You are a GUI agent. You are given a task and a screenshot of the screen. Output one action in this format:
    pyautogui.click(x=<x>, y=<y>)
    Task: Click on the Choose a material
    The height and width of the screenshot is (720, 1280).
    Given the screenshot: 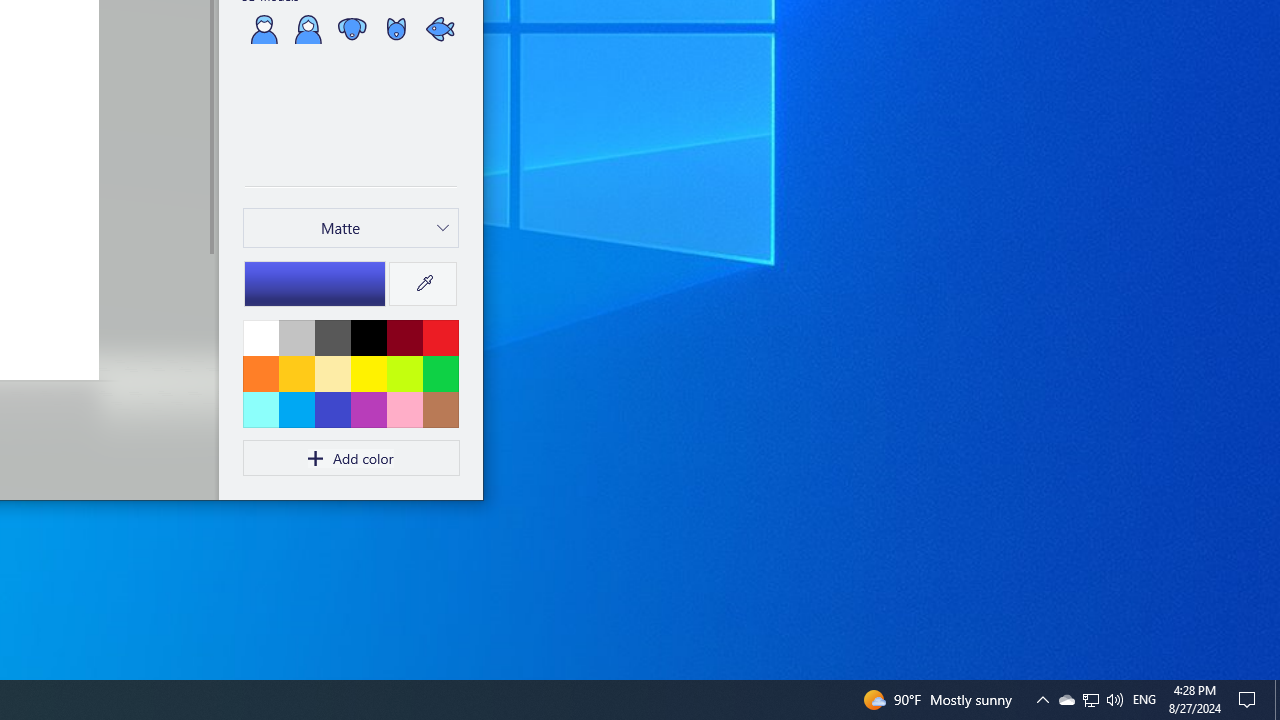 What is the action you would take?
    pyautogui.click(x=351, y=228)
    